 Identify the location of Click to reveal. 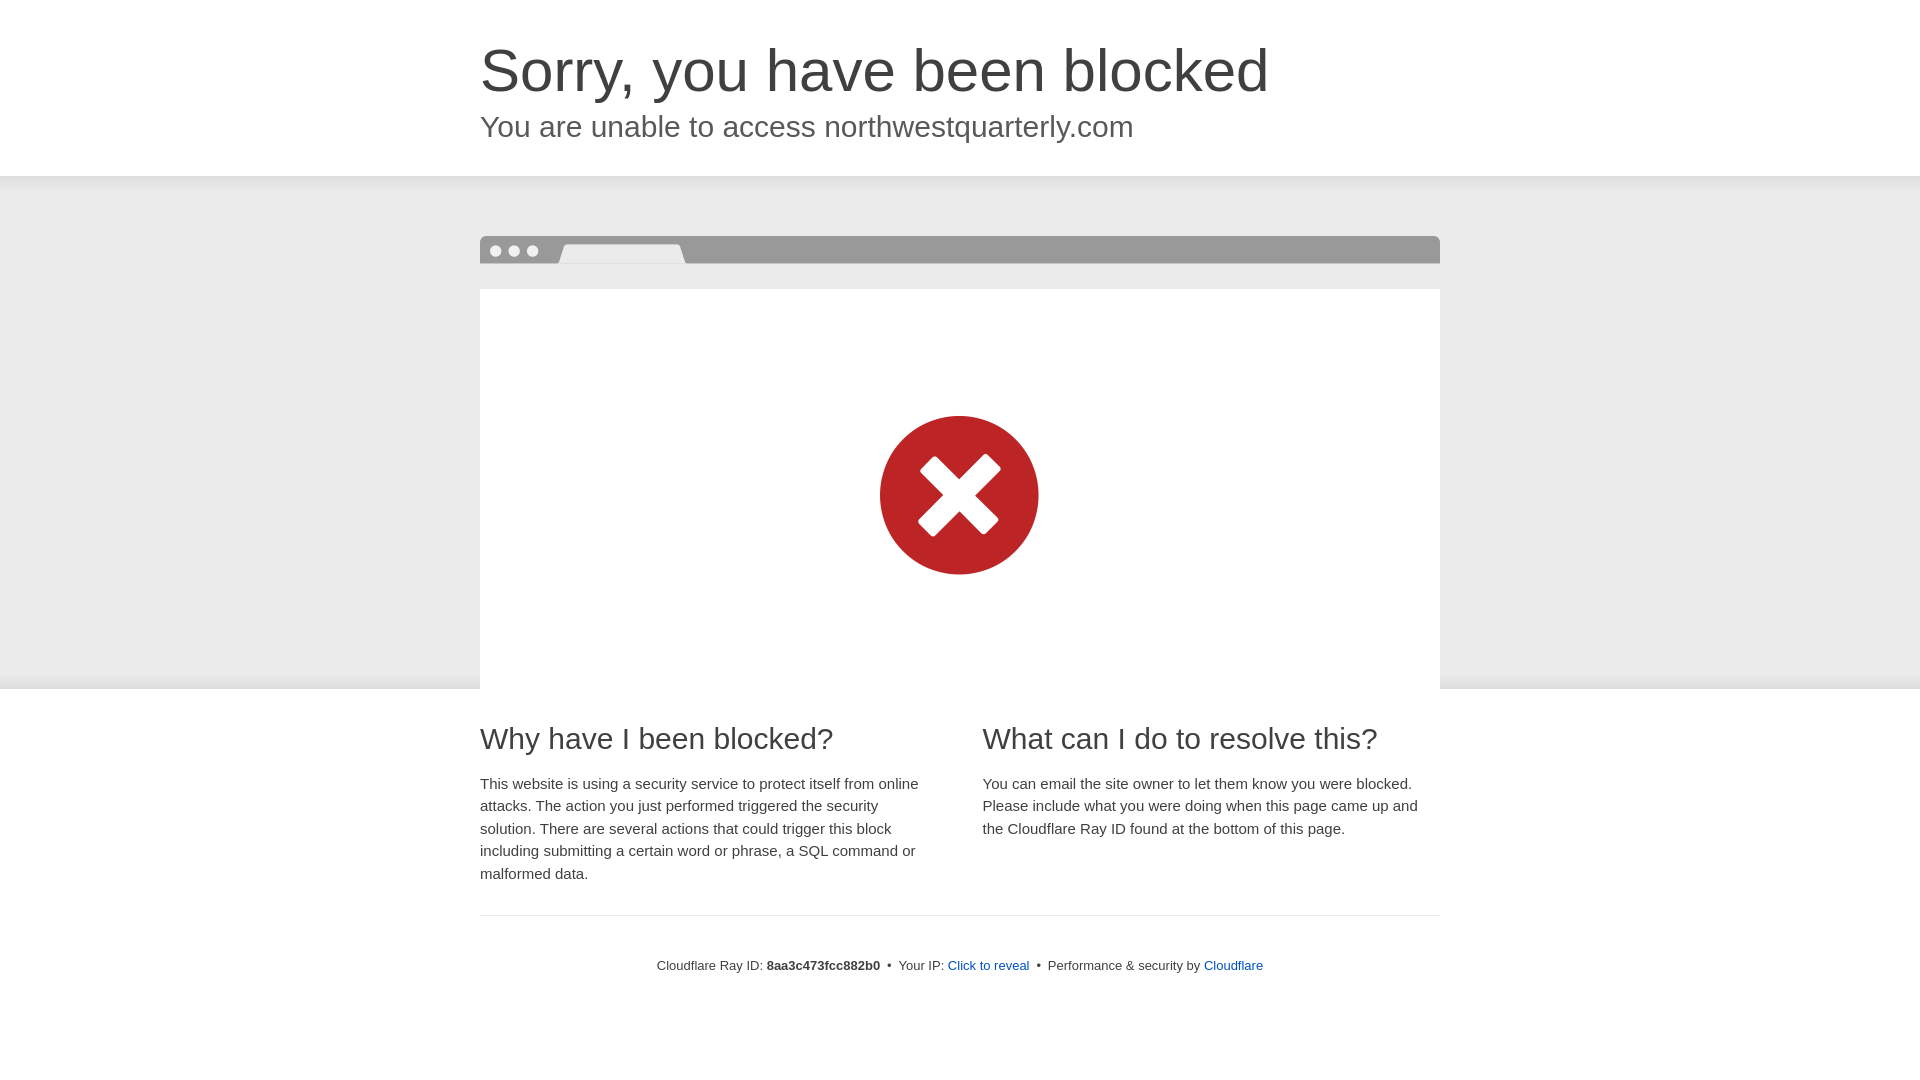
(988, 966).